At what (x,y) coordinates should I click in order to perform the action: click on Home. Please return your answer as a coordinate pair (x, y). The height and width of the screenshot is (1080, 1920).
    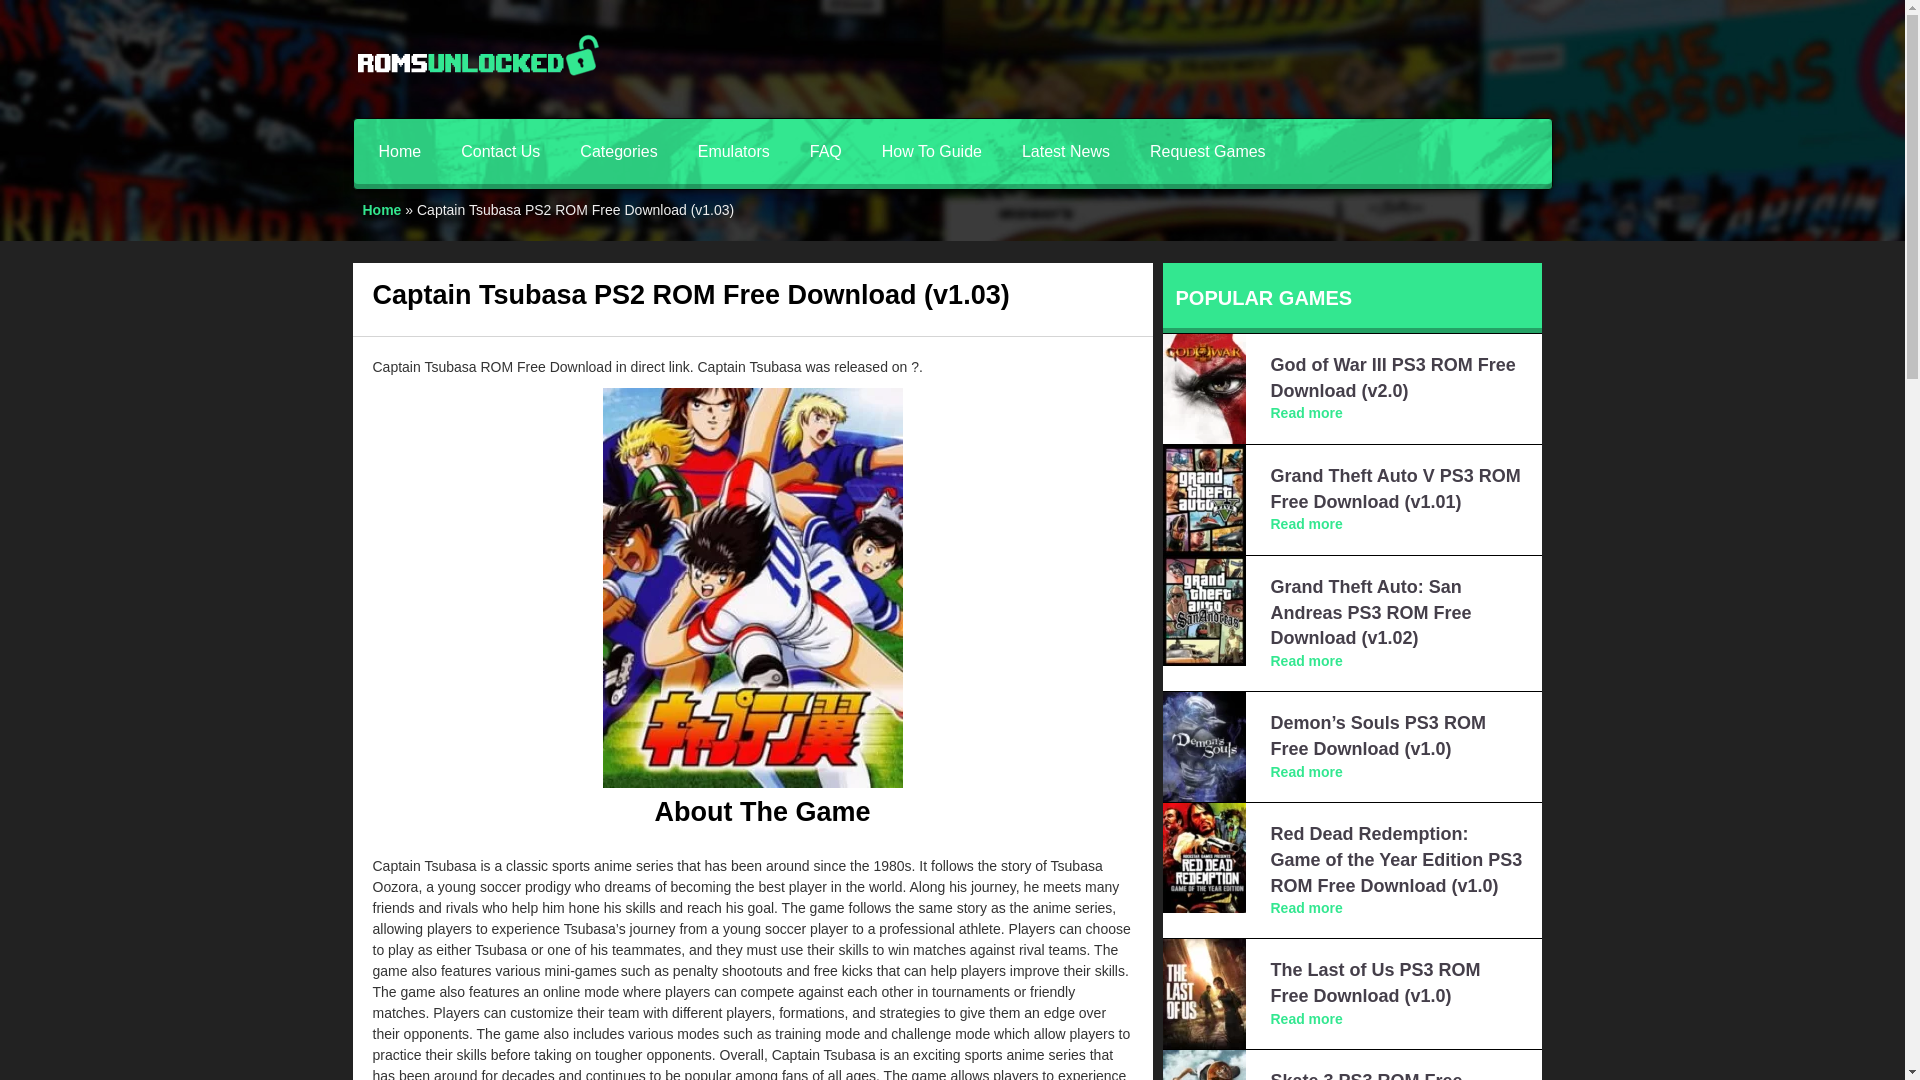
    Looking at the image, I should click on (382, 210).